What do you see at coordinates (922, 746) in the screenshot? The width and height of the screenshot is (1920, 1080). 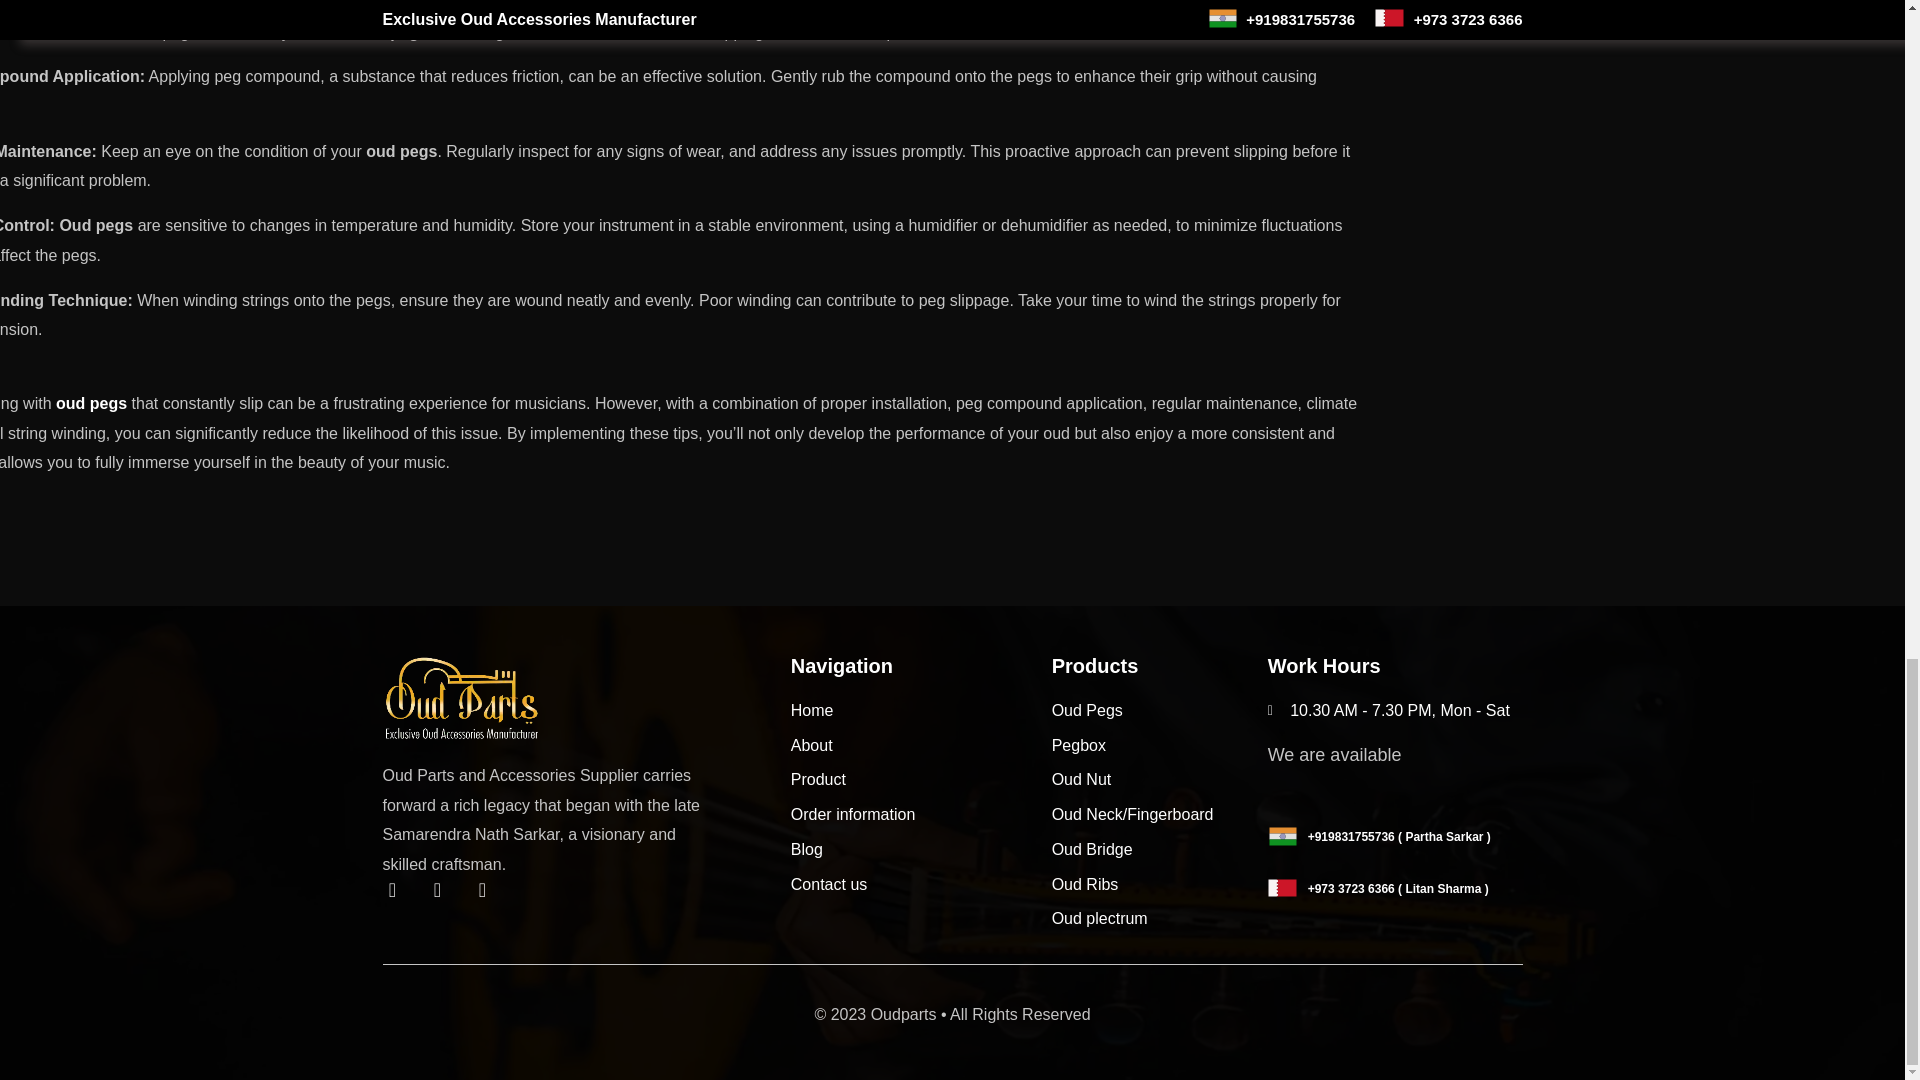 I see `About` at bounding box center [922, 746].